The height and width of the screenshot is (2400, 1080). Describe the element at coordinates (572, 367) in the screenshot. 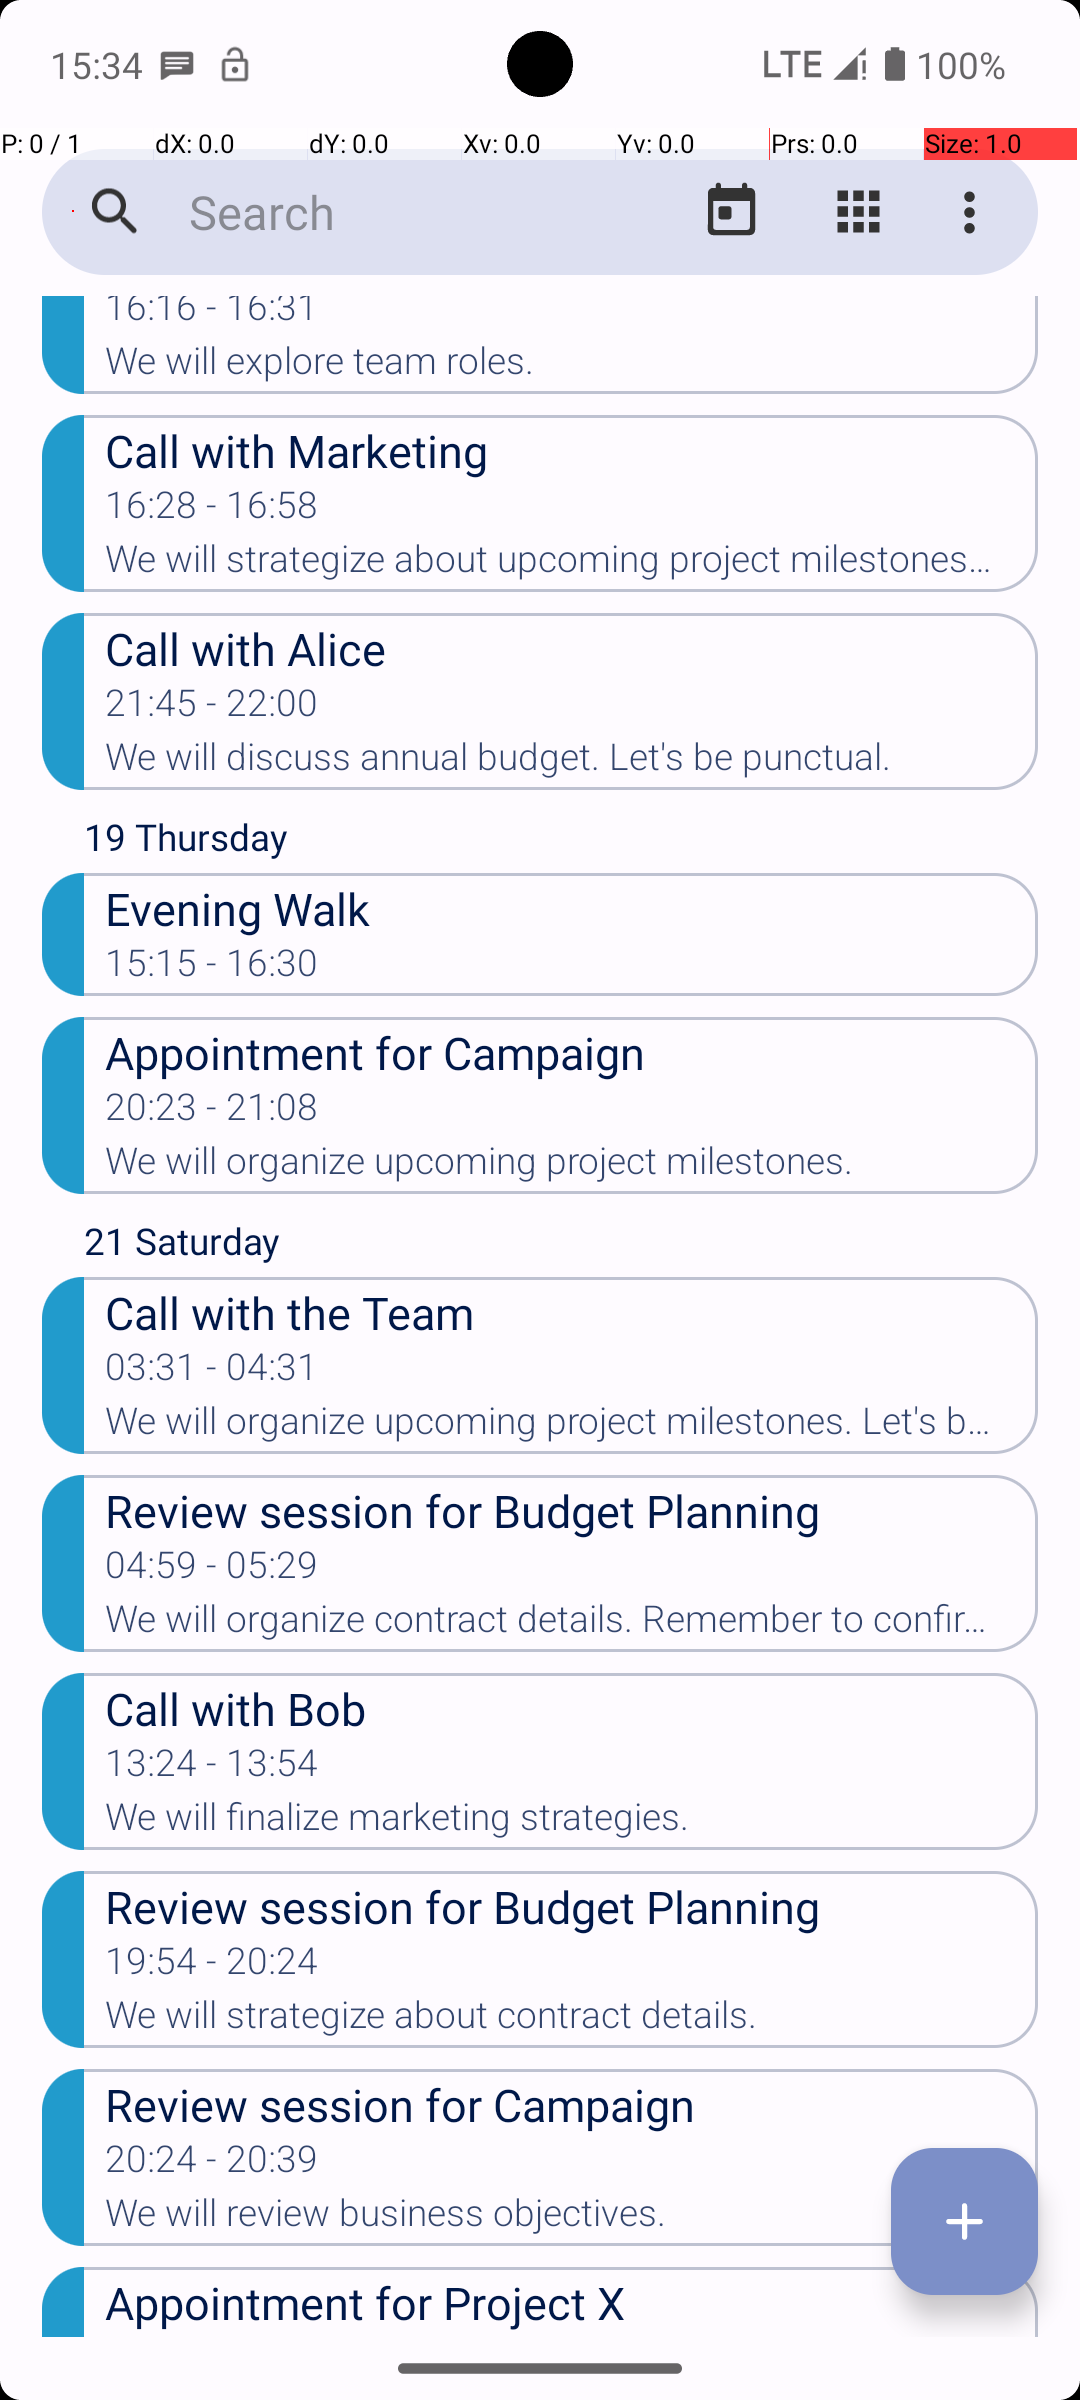

I see `We will explore team roles.` at that location.